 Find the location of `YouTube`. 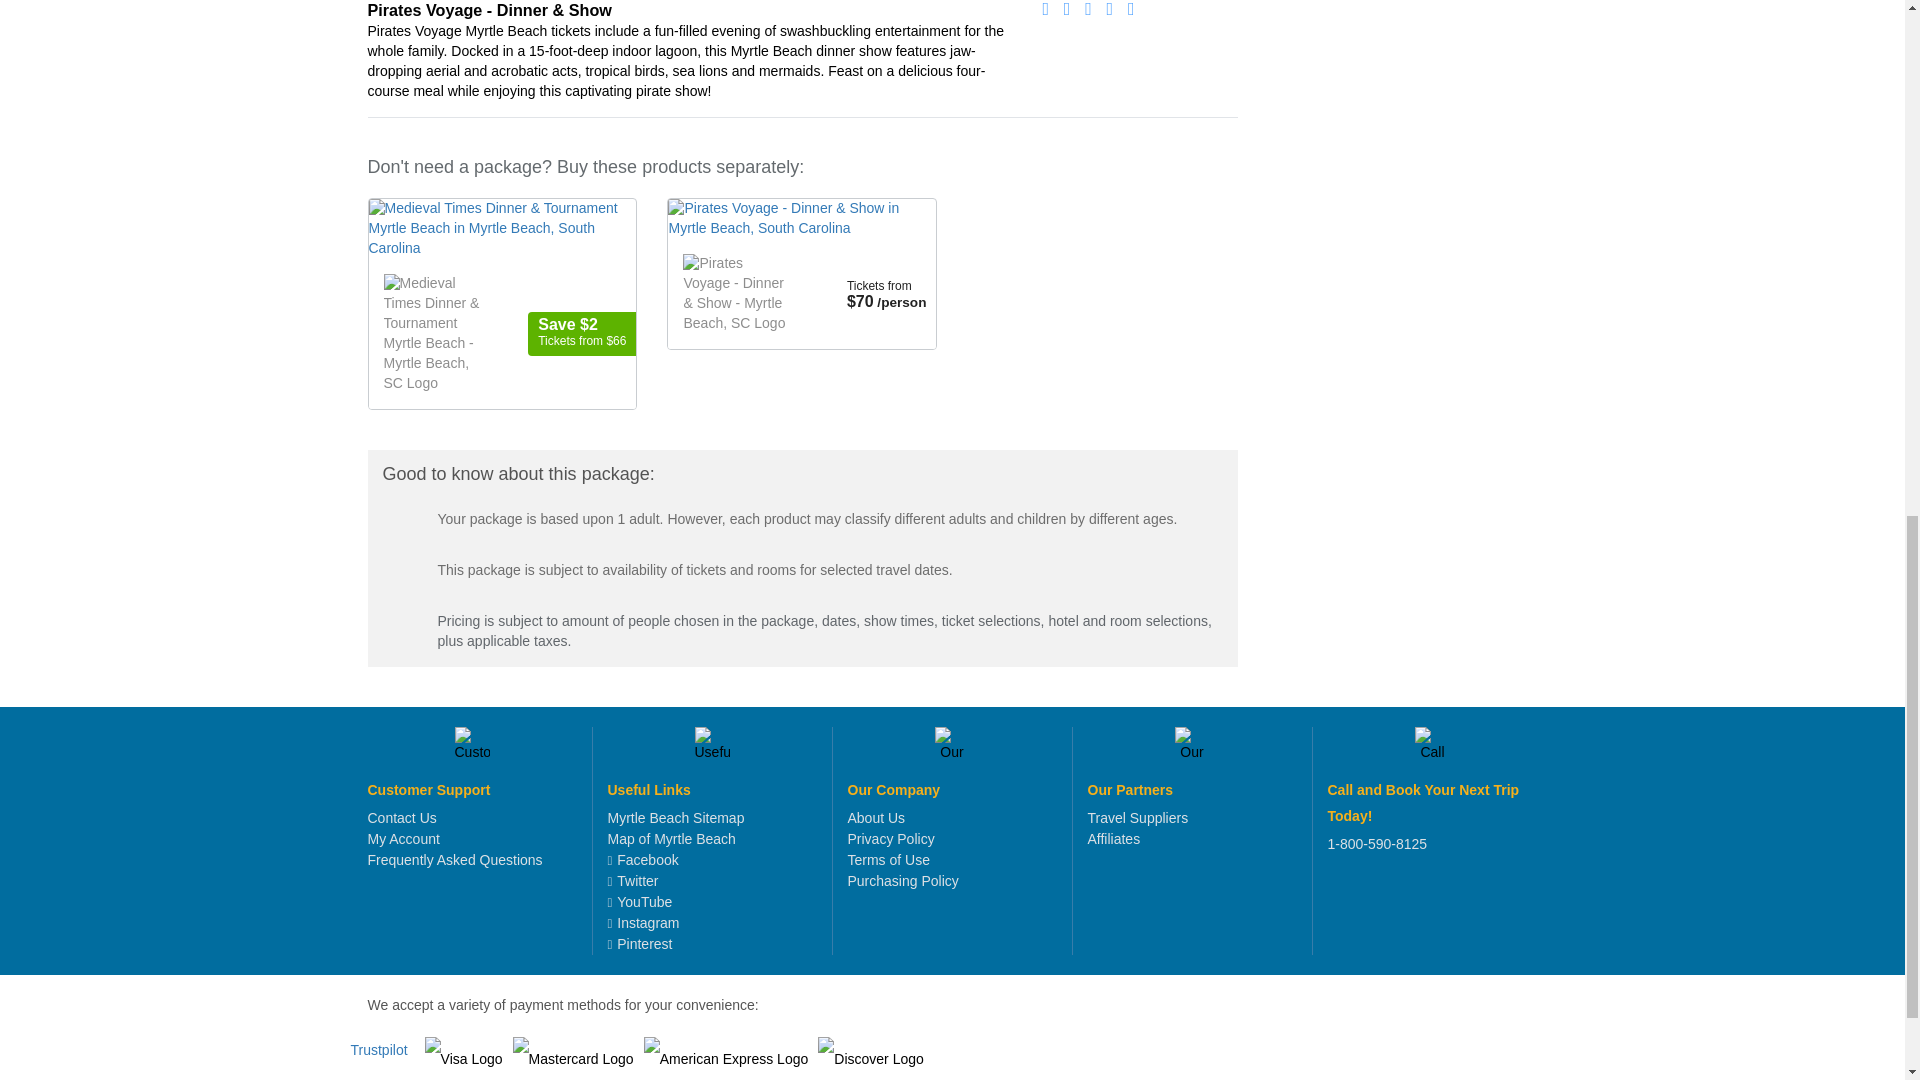

YouTube is located at coordinates (640, 902).